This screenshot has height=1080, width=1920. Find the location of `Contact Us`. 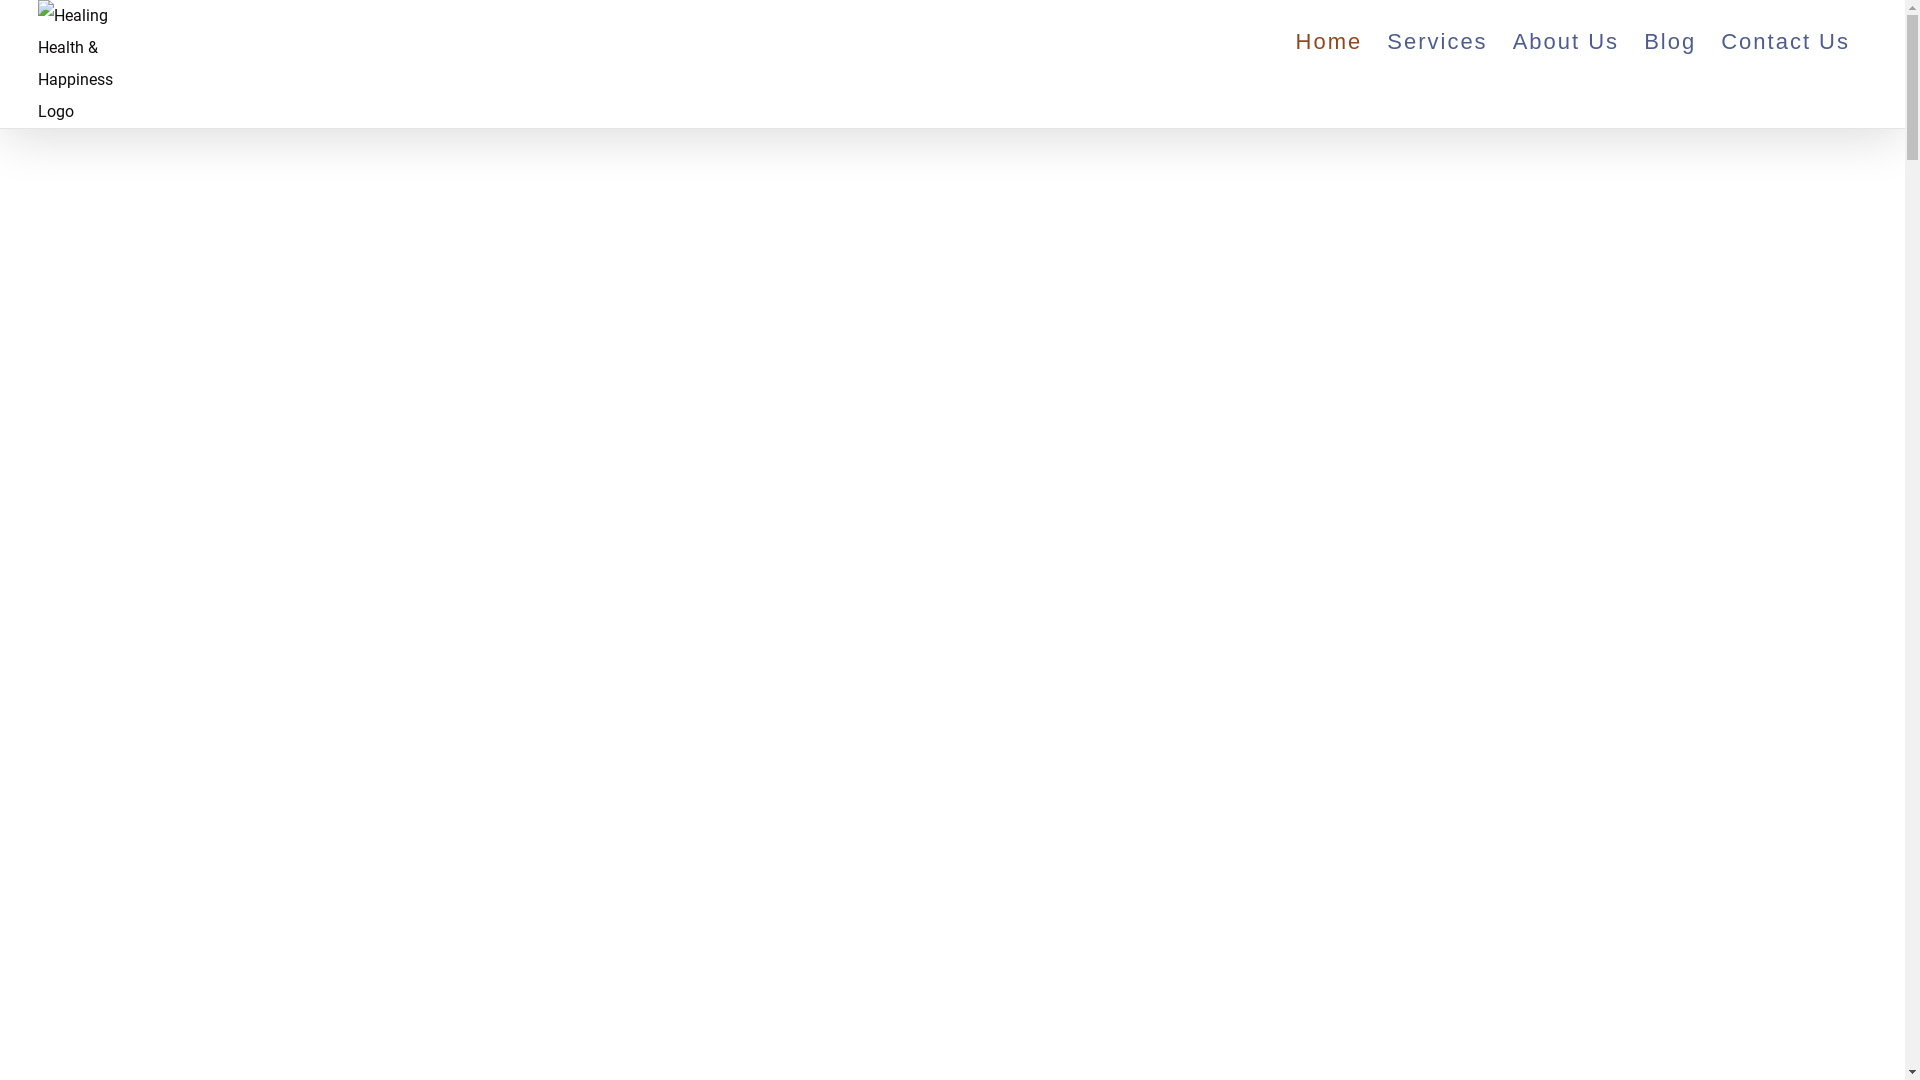

Contact Us is located at coordinates (1786, 42).